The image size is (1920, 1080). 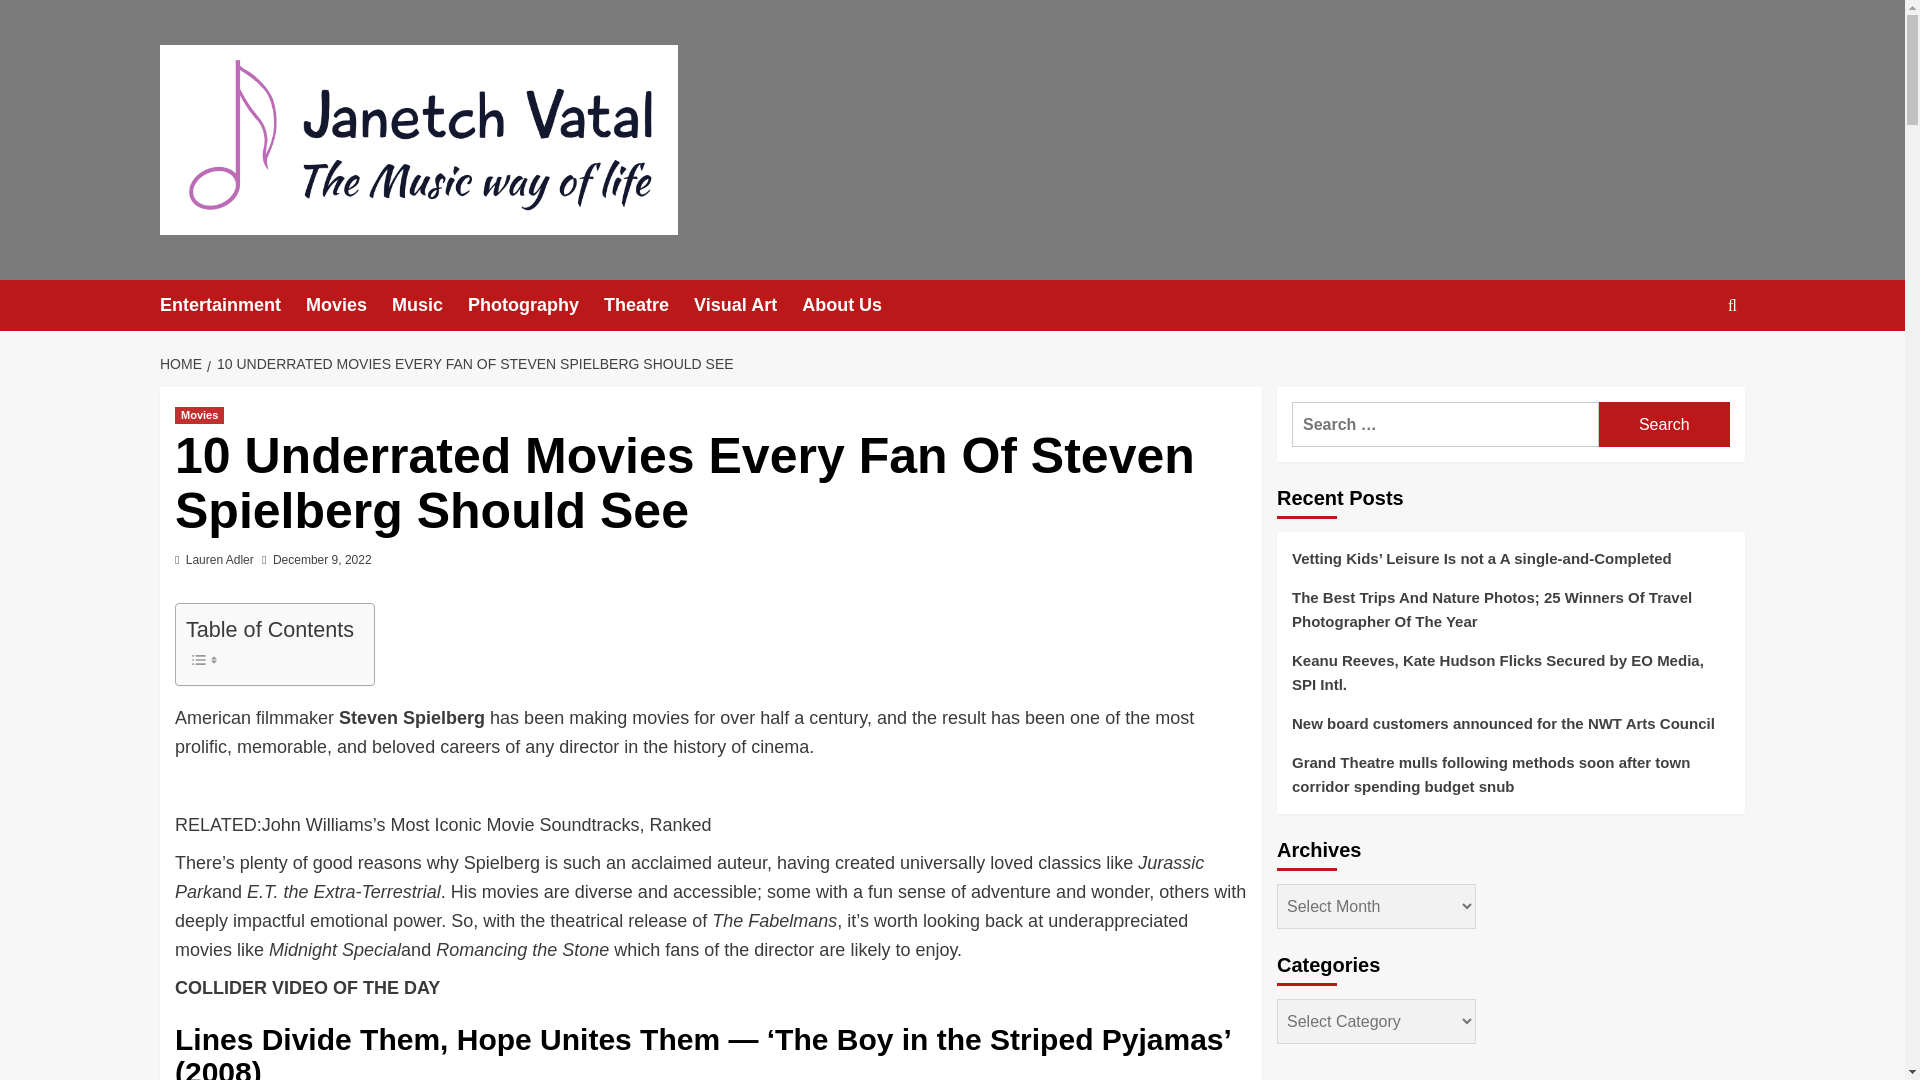 What do you see at coordinates (1686, 366) in the screenshot?
I see `Search` at bounding box center [1686, 366].